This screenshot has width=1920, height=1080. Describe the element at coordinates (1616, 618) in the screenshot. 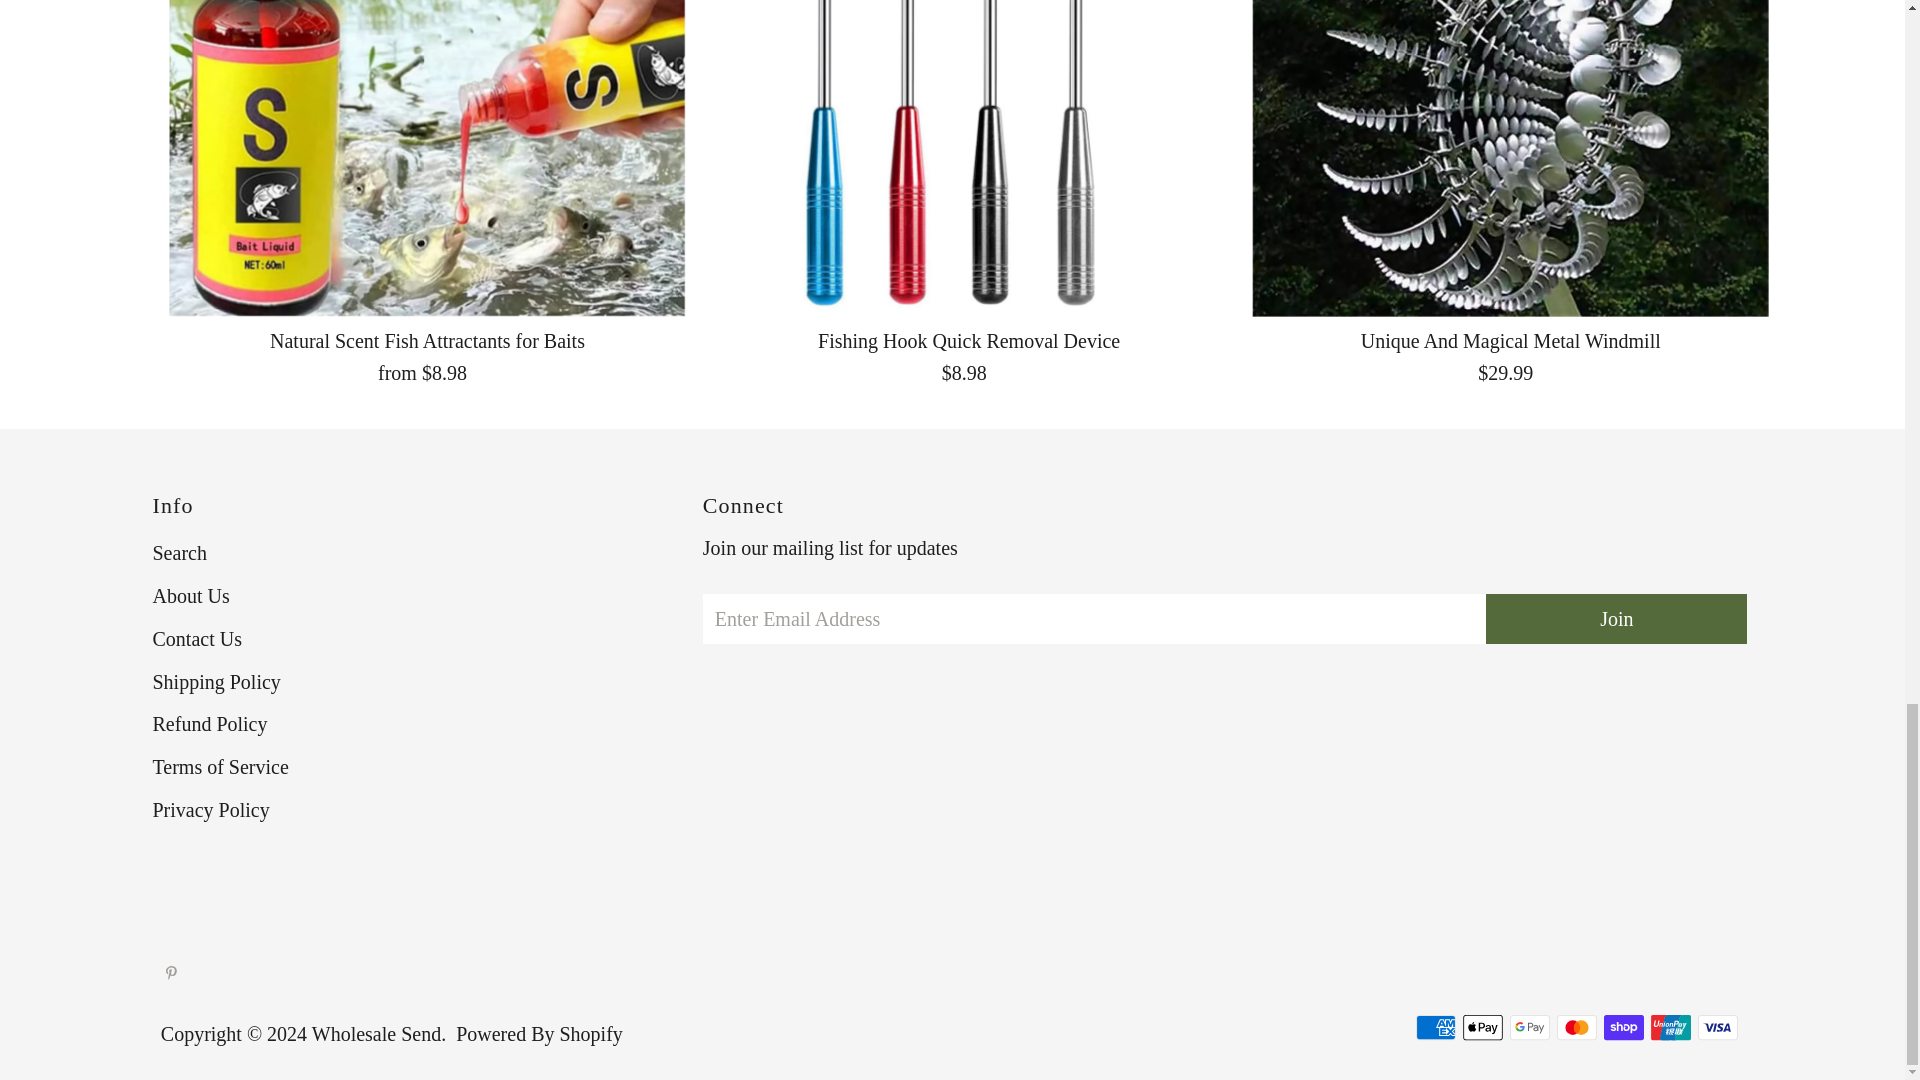

I see `Join` at that location.